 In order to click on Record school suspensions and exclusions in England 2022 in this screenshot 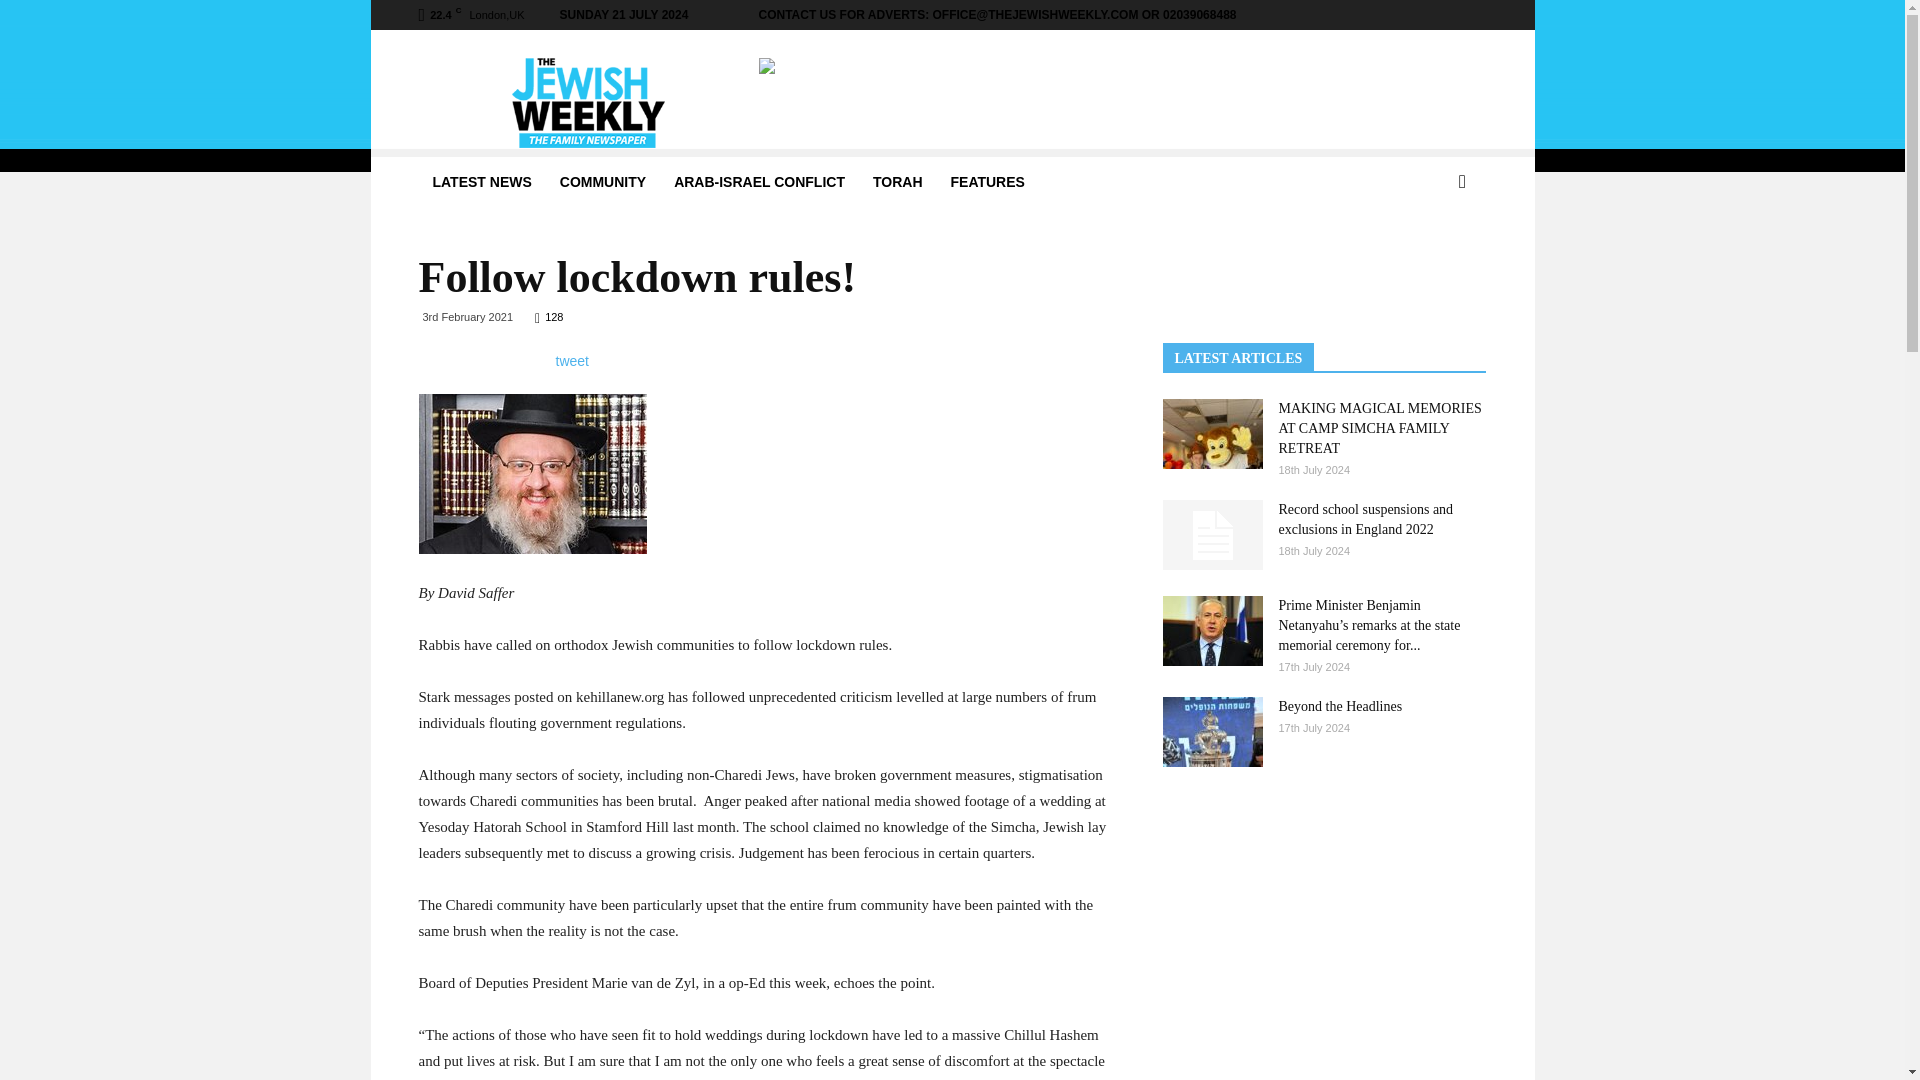, I will do `click(1211, 535)`.